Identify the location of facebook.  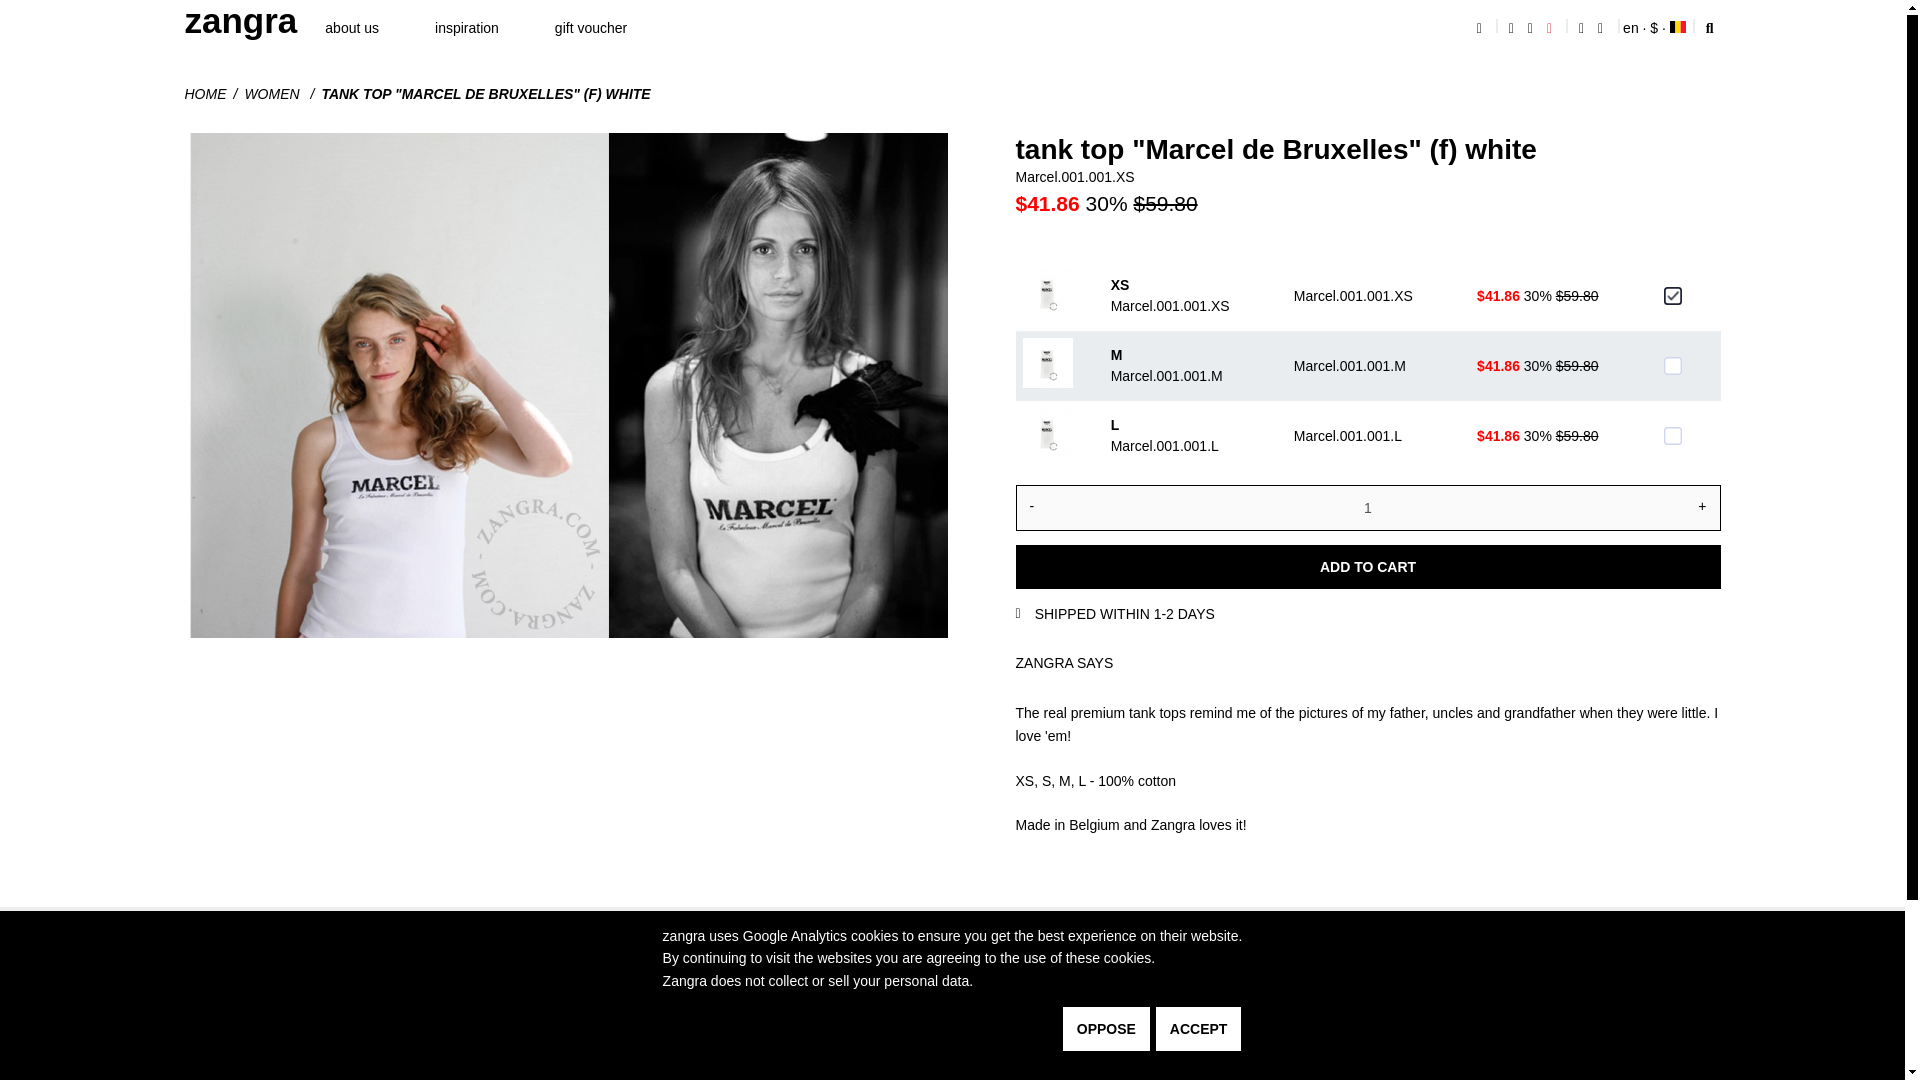
(1822, 1021).